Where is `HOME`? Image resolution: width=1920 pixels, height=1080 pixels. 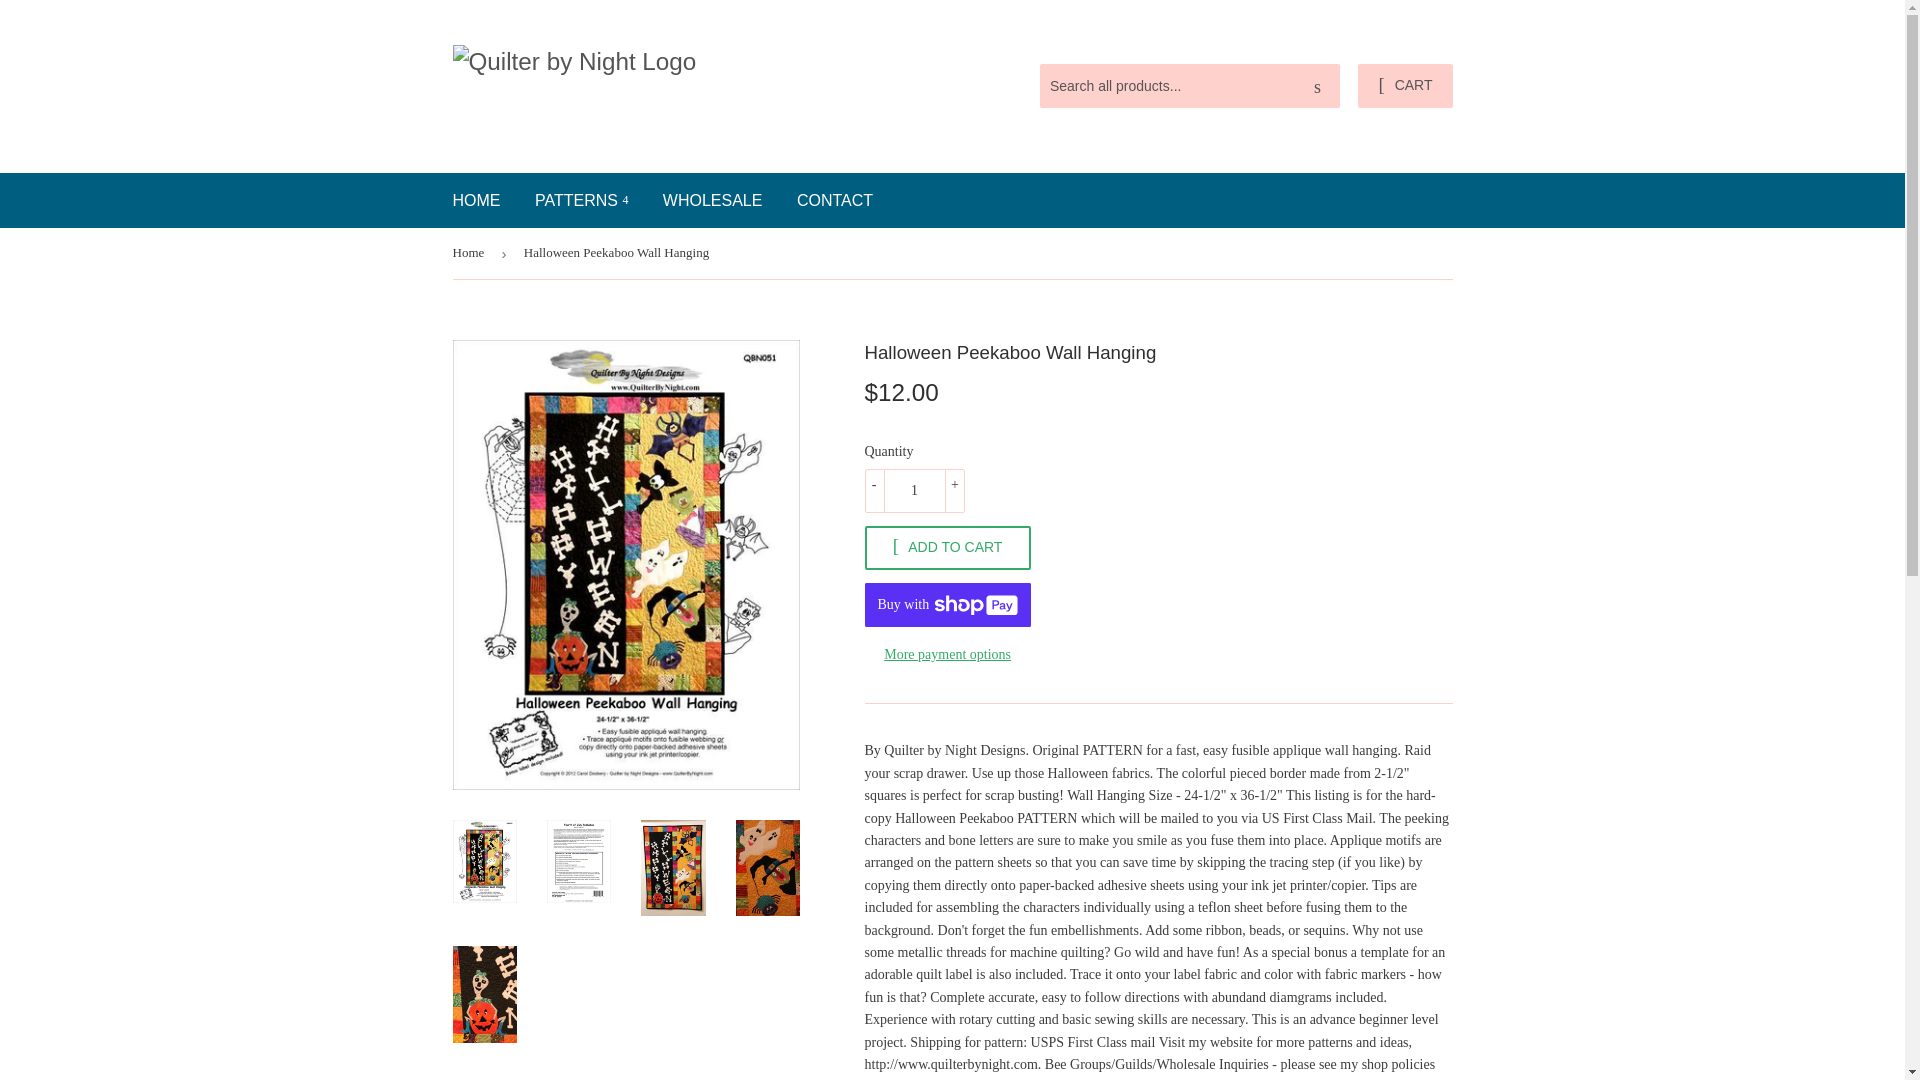
HOME is located at coordinates (476, 200).